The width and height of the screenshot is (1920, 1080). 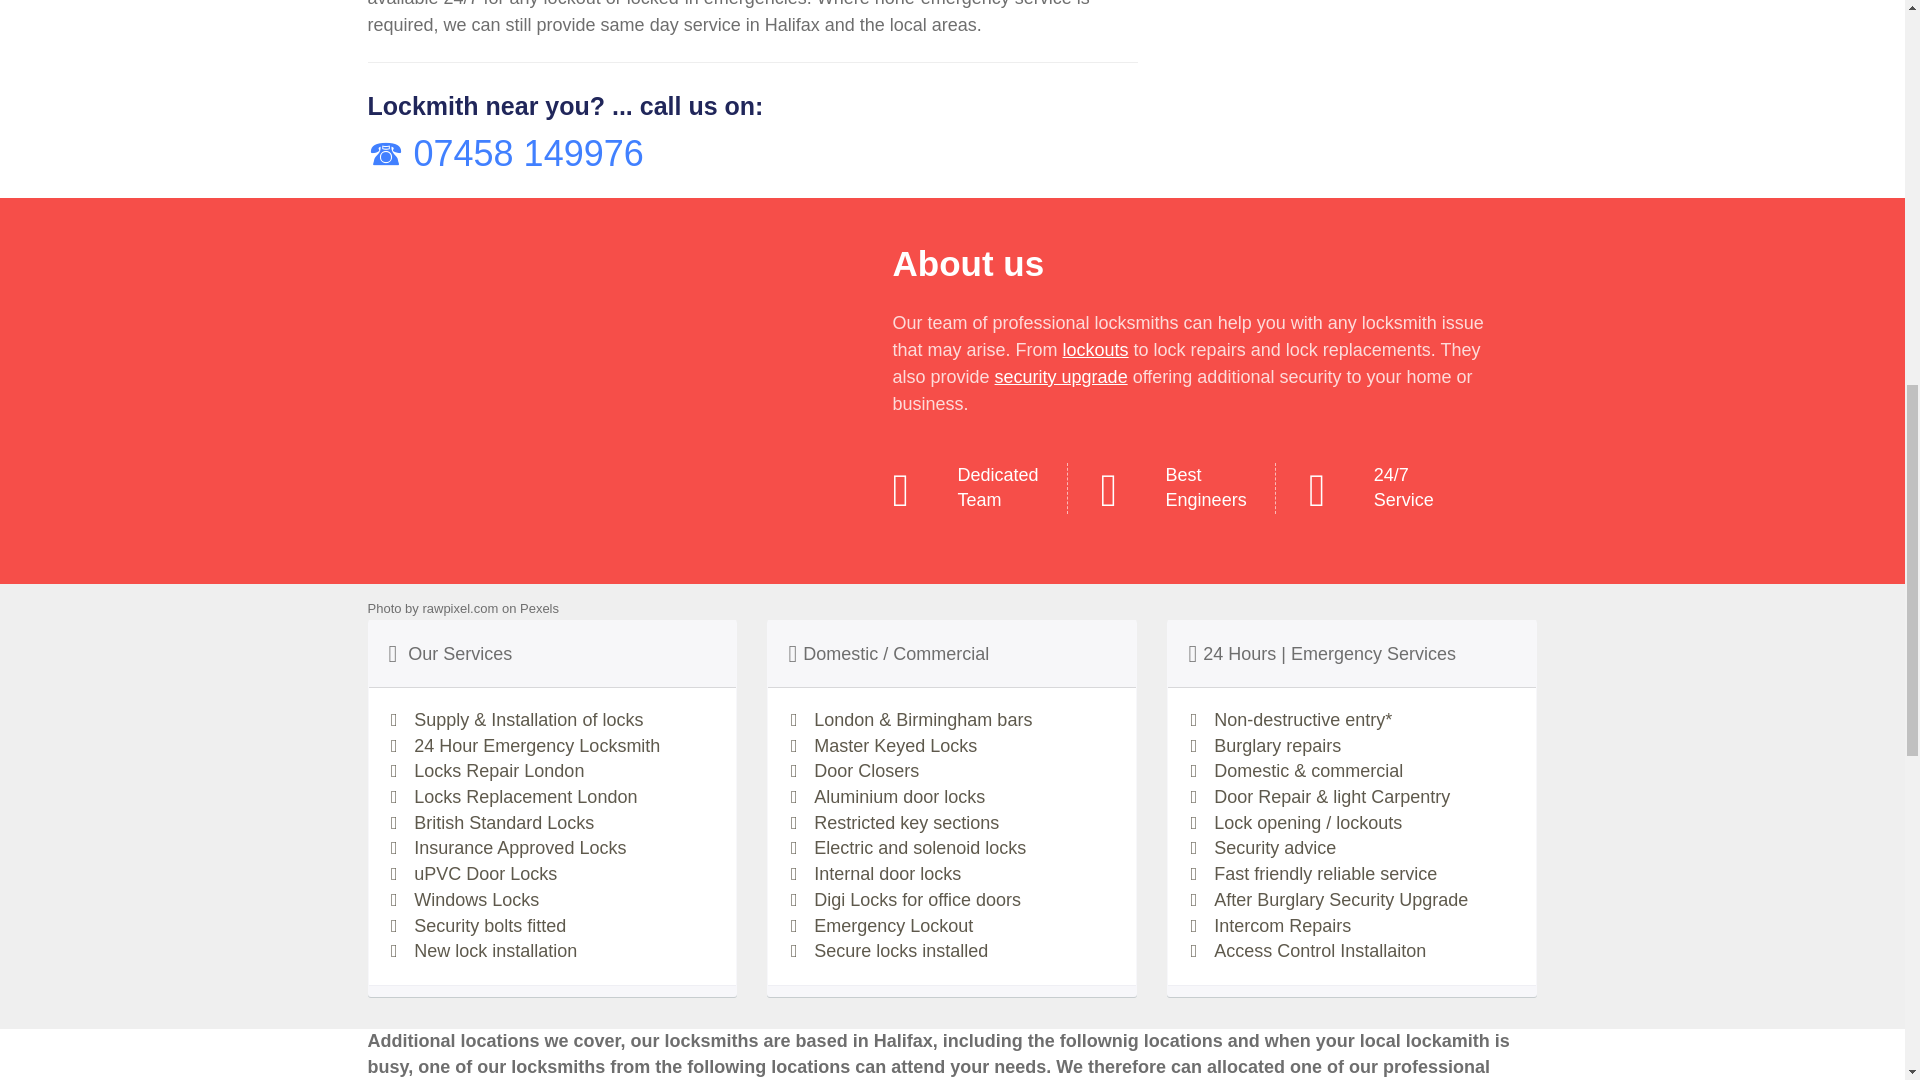 I want to click on rawpixel.com, so click(x=460, y=608).